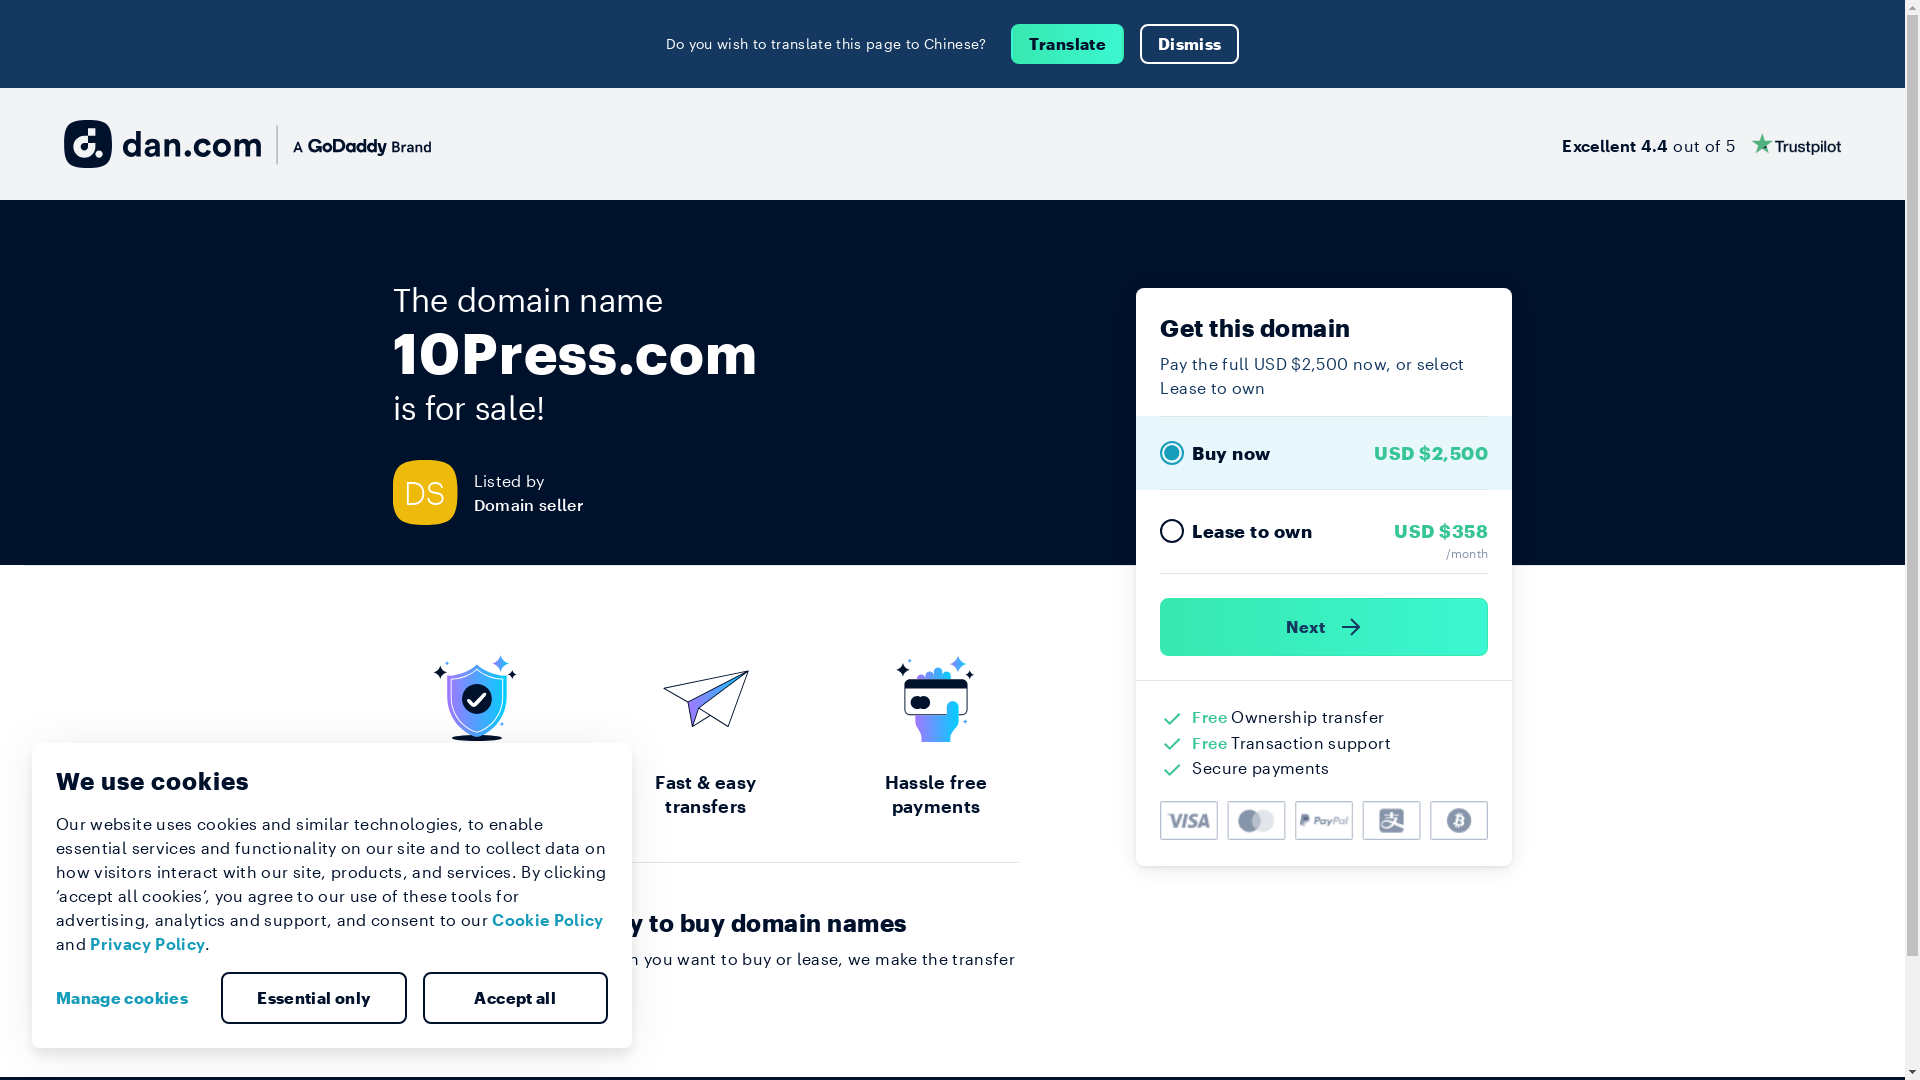 This screenshot has height=1080, width=1920. Describe the element at coordinates (1702, 144) in the screenshot. I see `Excellent 4.4 out of 5` at that location.